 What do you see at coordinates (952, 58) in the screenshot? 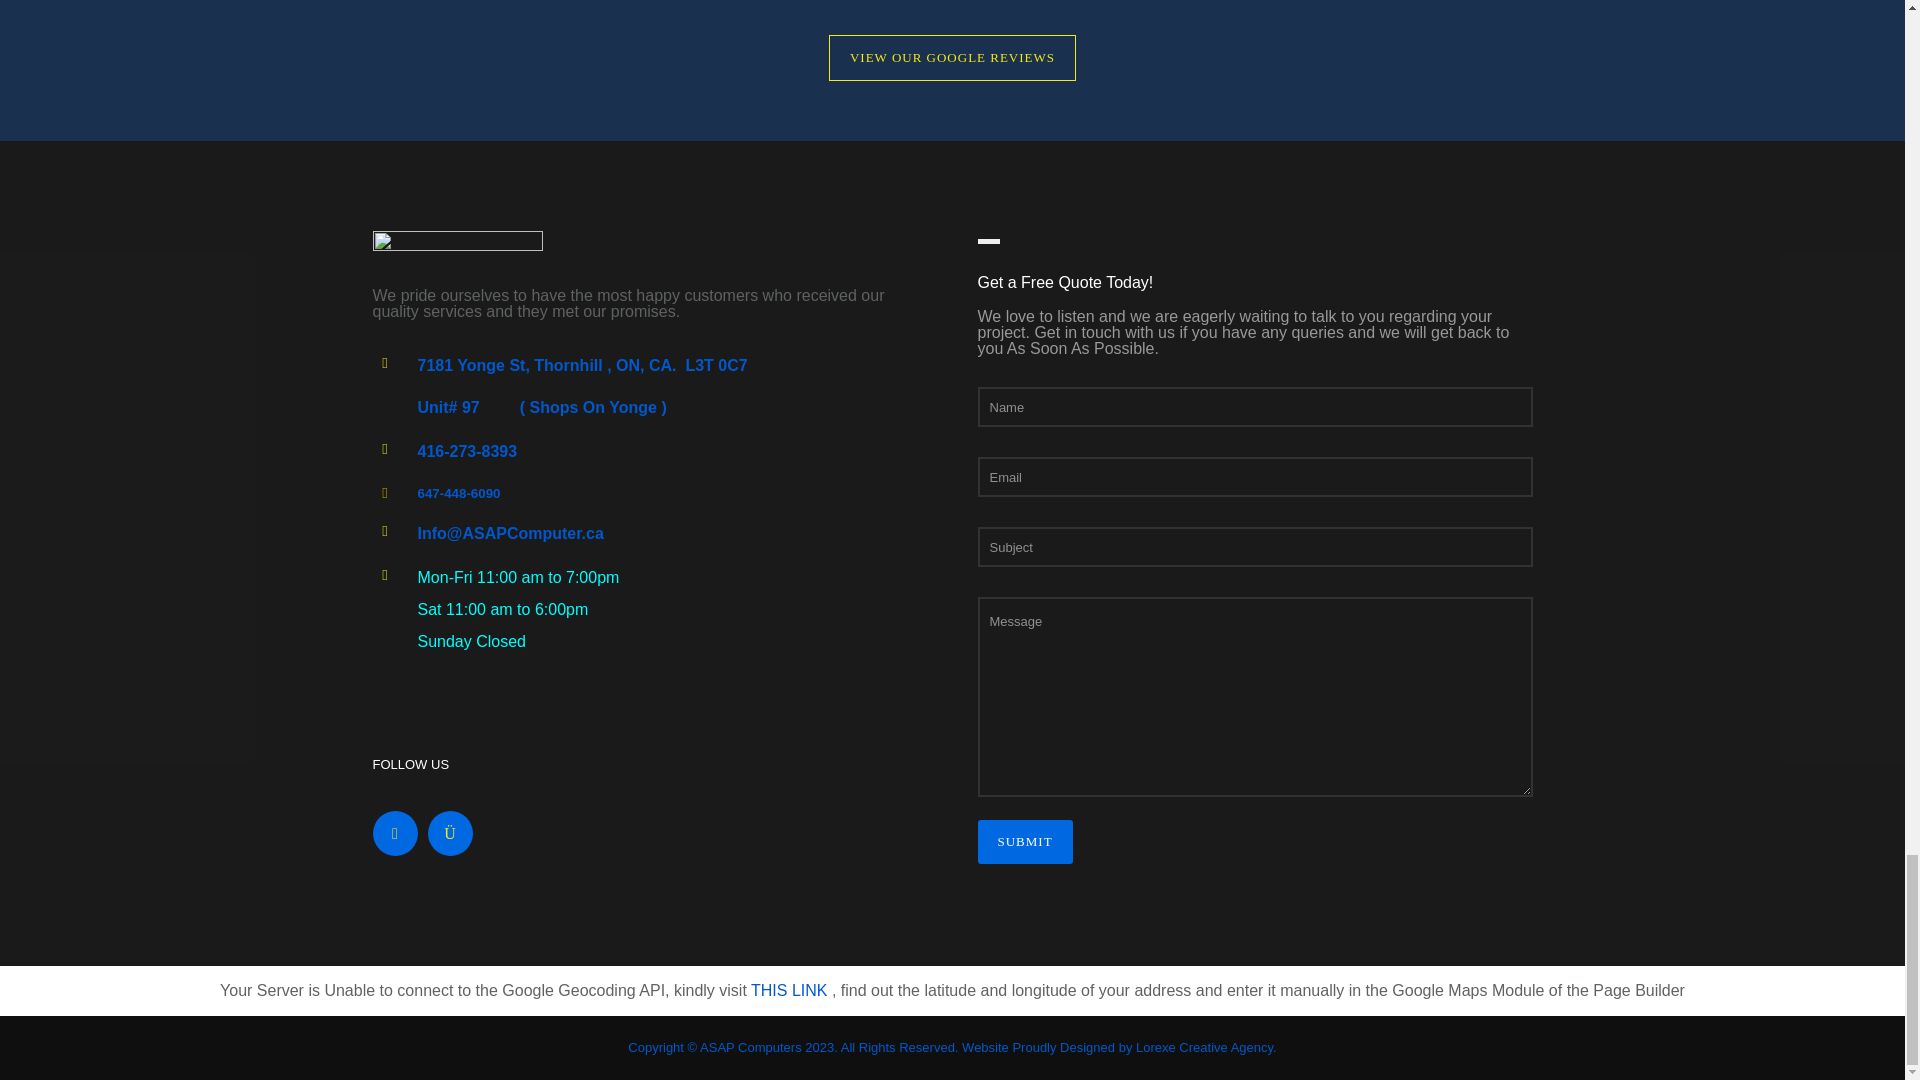
I see `VIEW OUR GOOGLE REVIEWS` at bounding box center [952, 58].